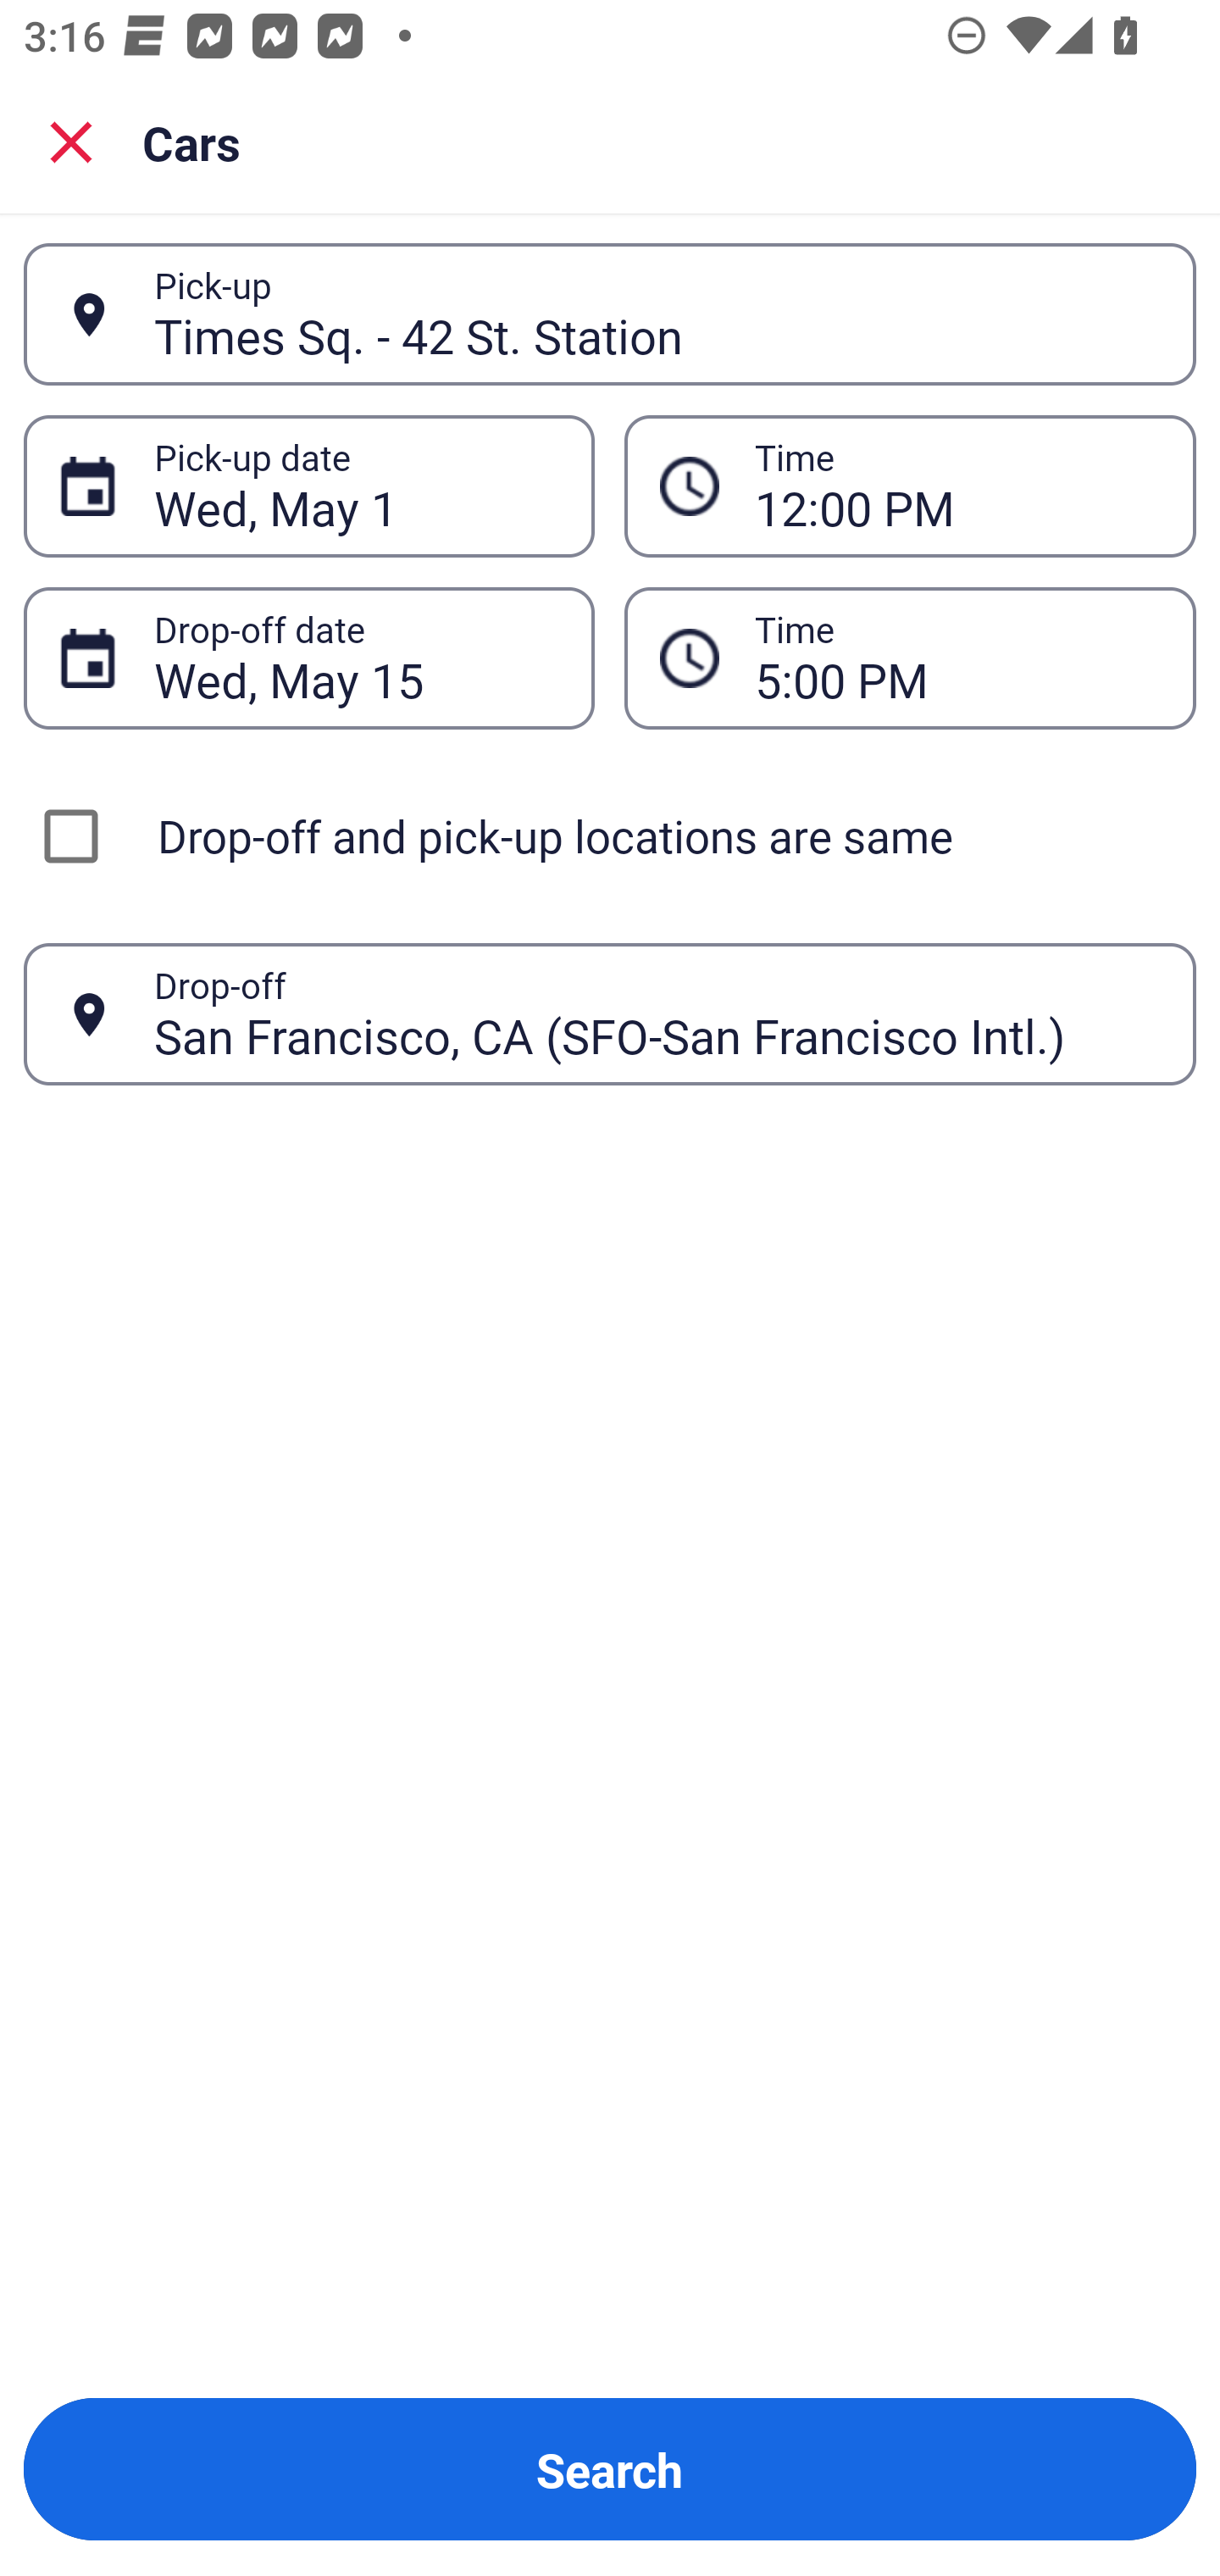 The image size is (1220, 2576). What do you see at coordinates (610, 2469) in the screenshot?
I see `Search Button Search` at bounding box center [610, 2469].